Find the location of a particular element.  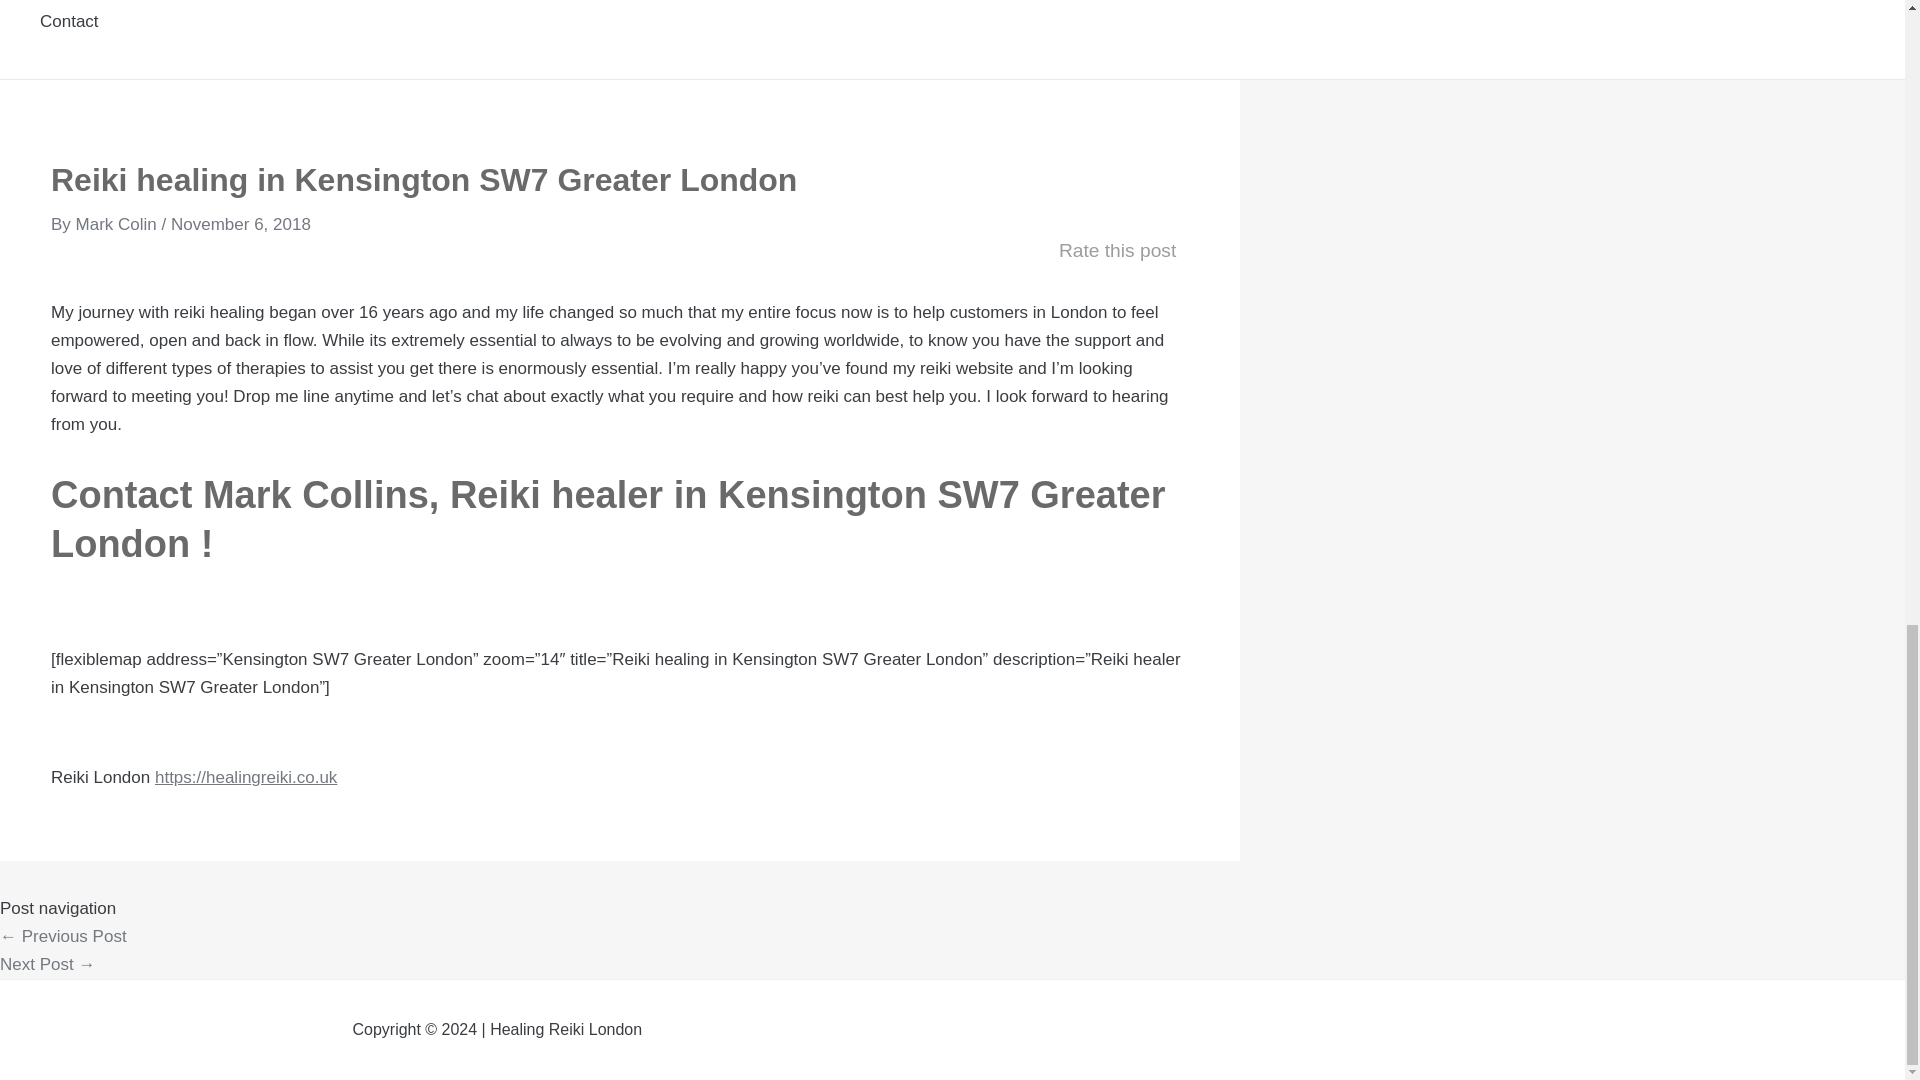

View all posts by Mark Colin is located at coordinates (118, 224).